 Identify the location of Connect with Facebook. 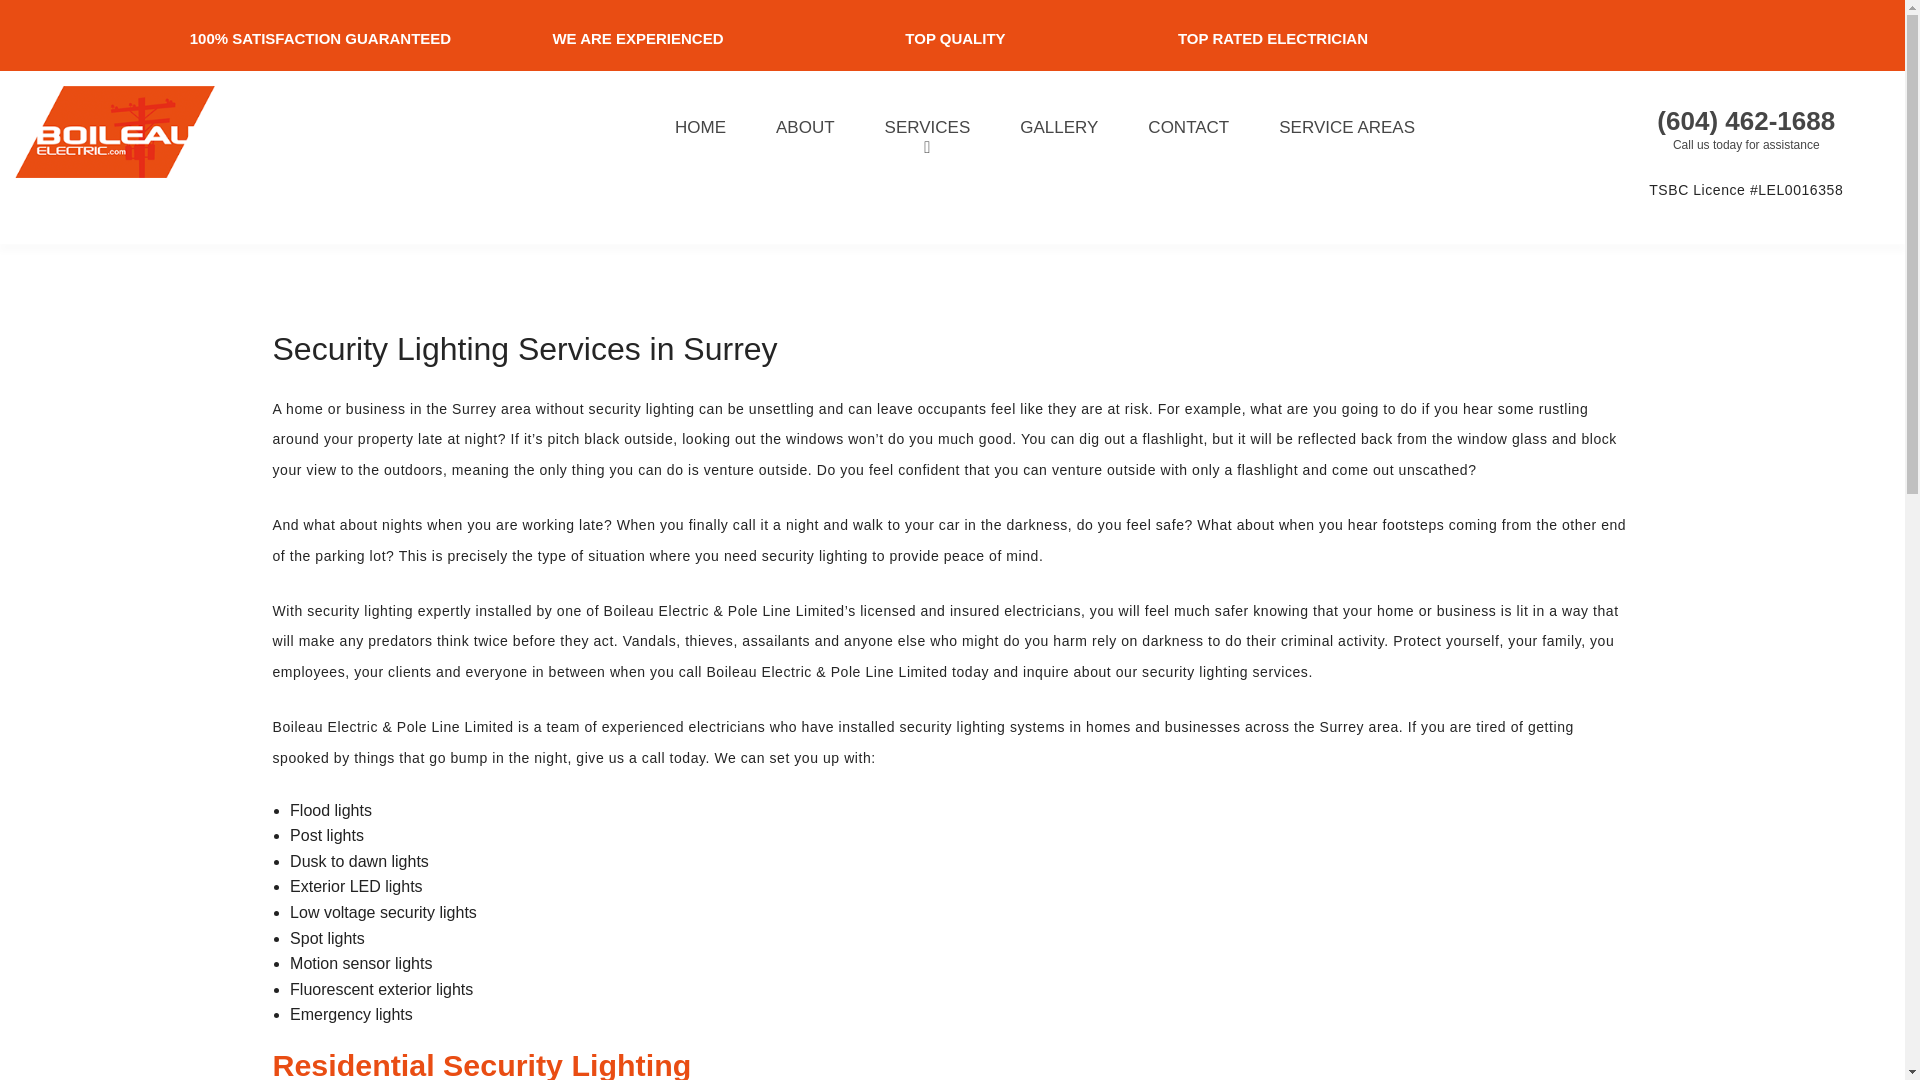
(1732, 22).